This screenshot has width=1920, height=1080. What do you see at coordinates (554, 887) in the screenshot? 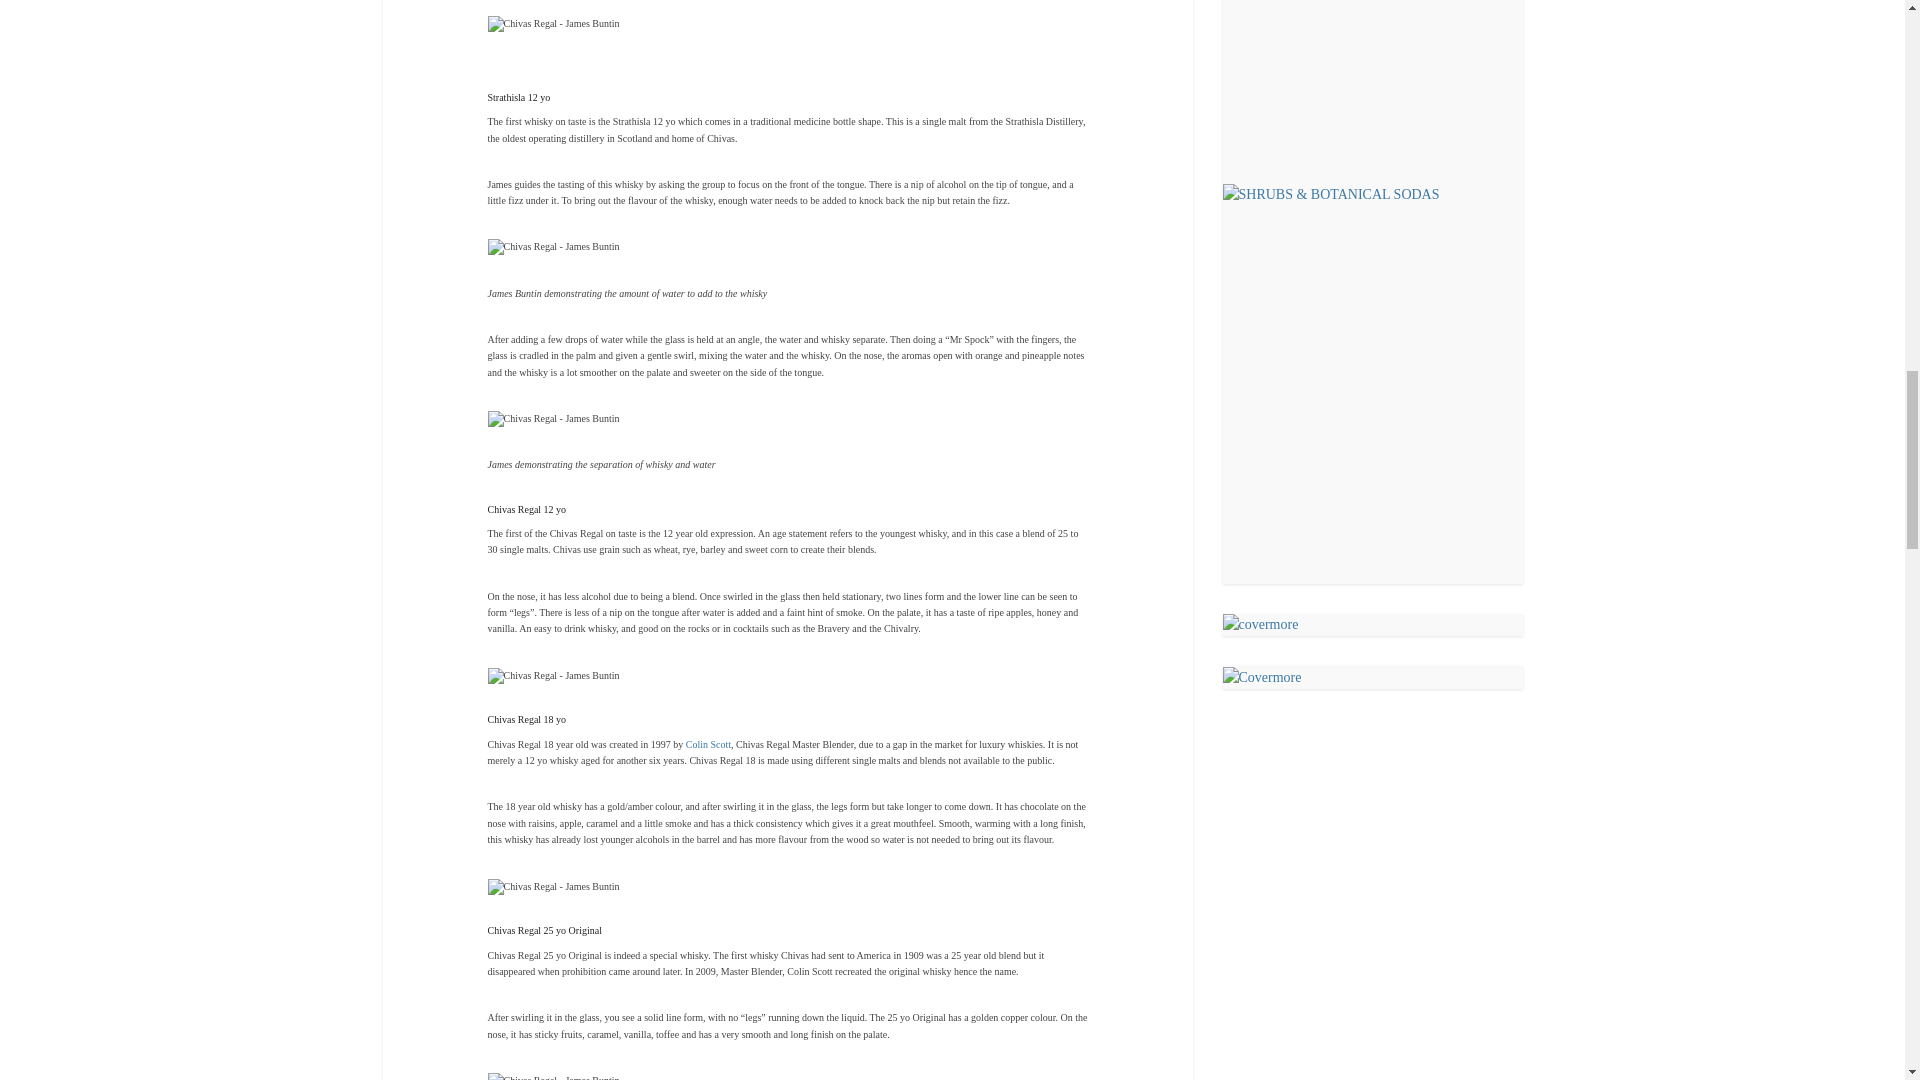
I see `Chivas Regal - James Buntin` at bounding box center [554, 887].